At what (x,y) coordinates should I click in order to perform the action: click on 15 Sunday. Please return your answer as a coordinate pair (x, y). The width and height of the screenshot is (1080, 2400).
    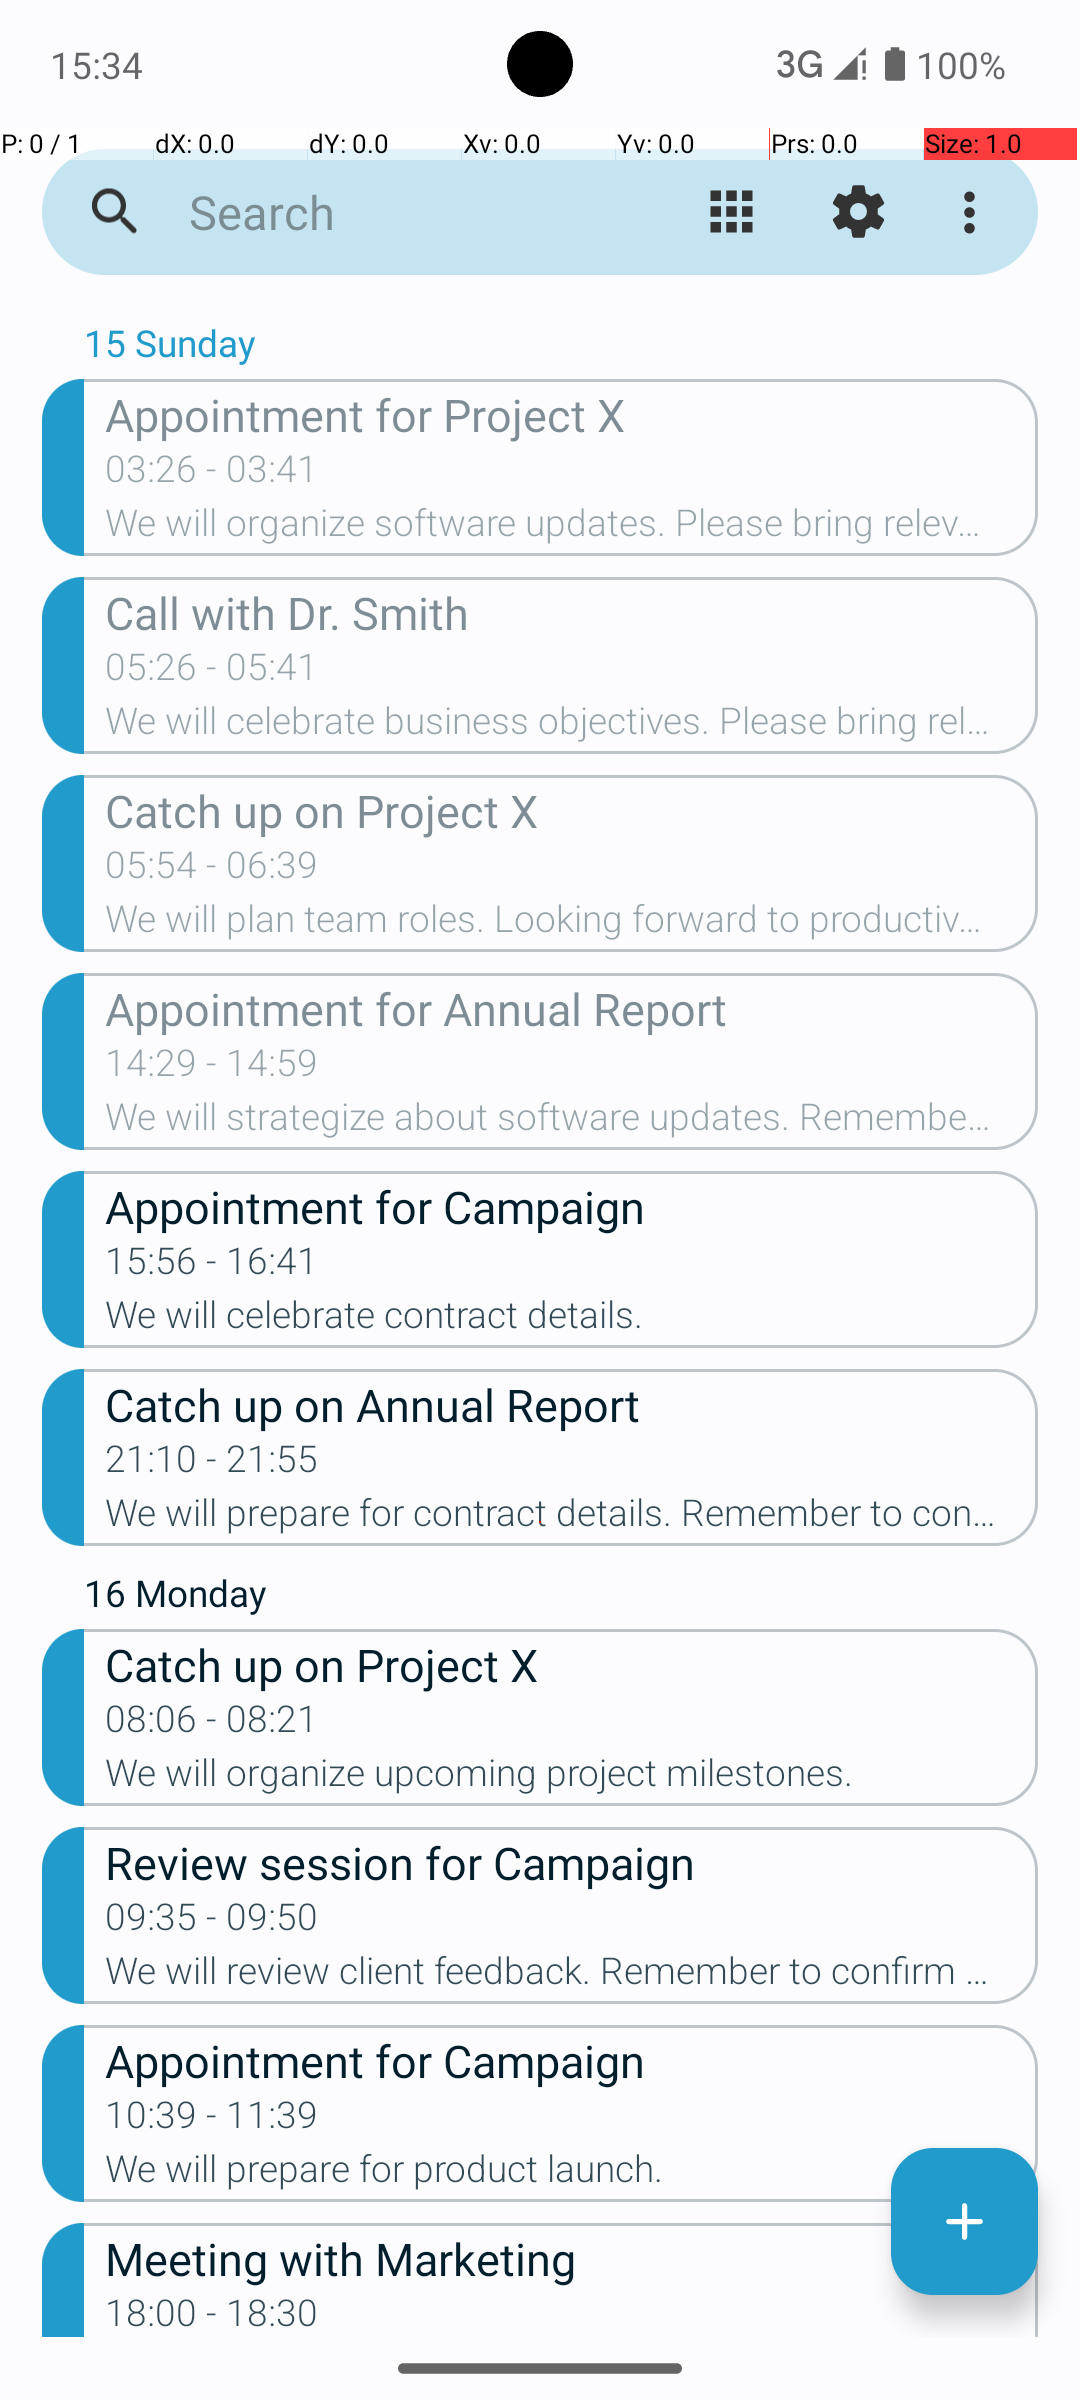
    Looking at the image, I should click on (561, 348).